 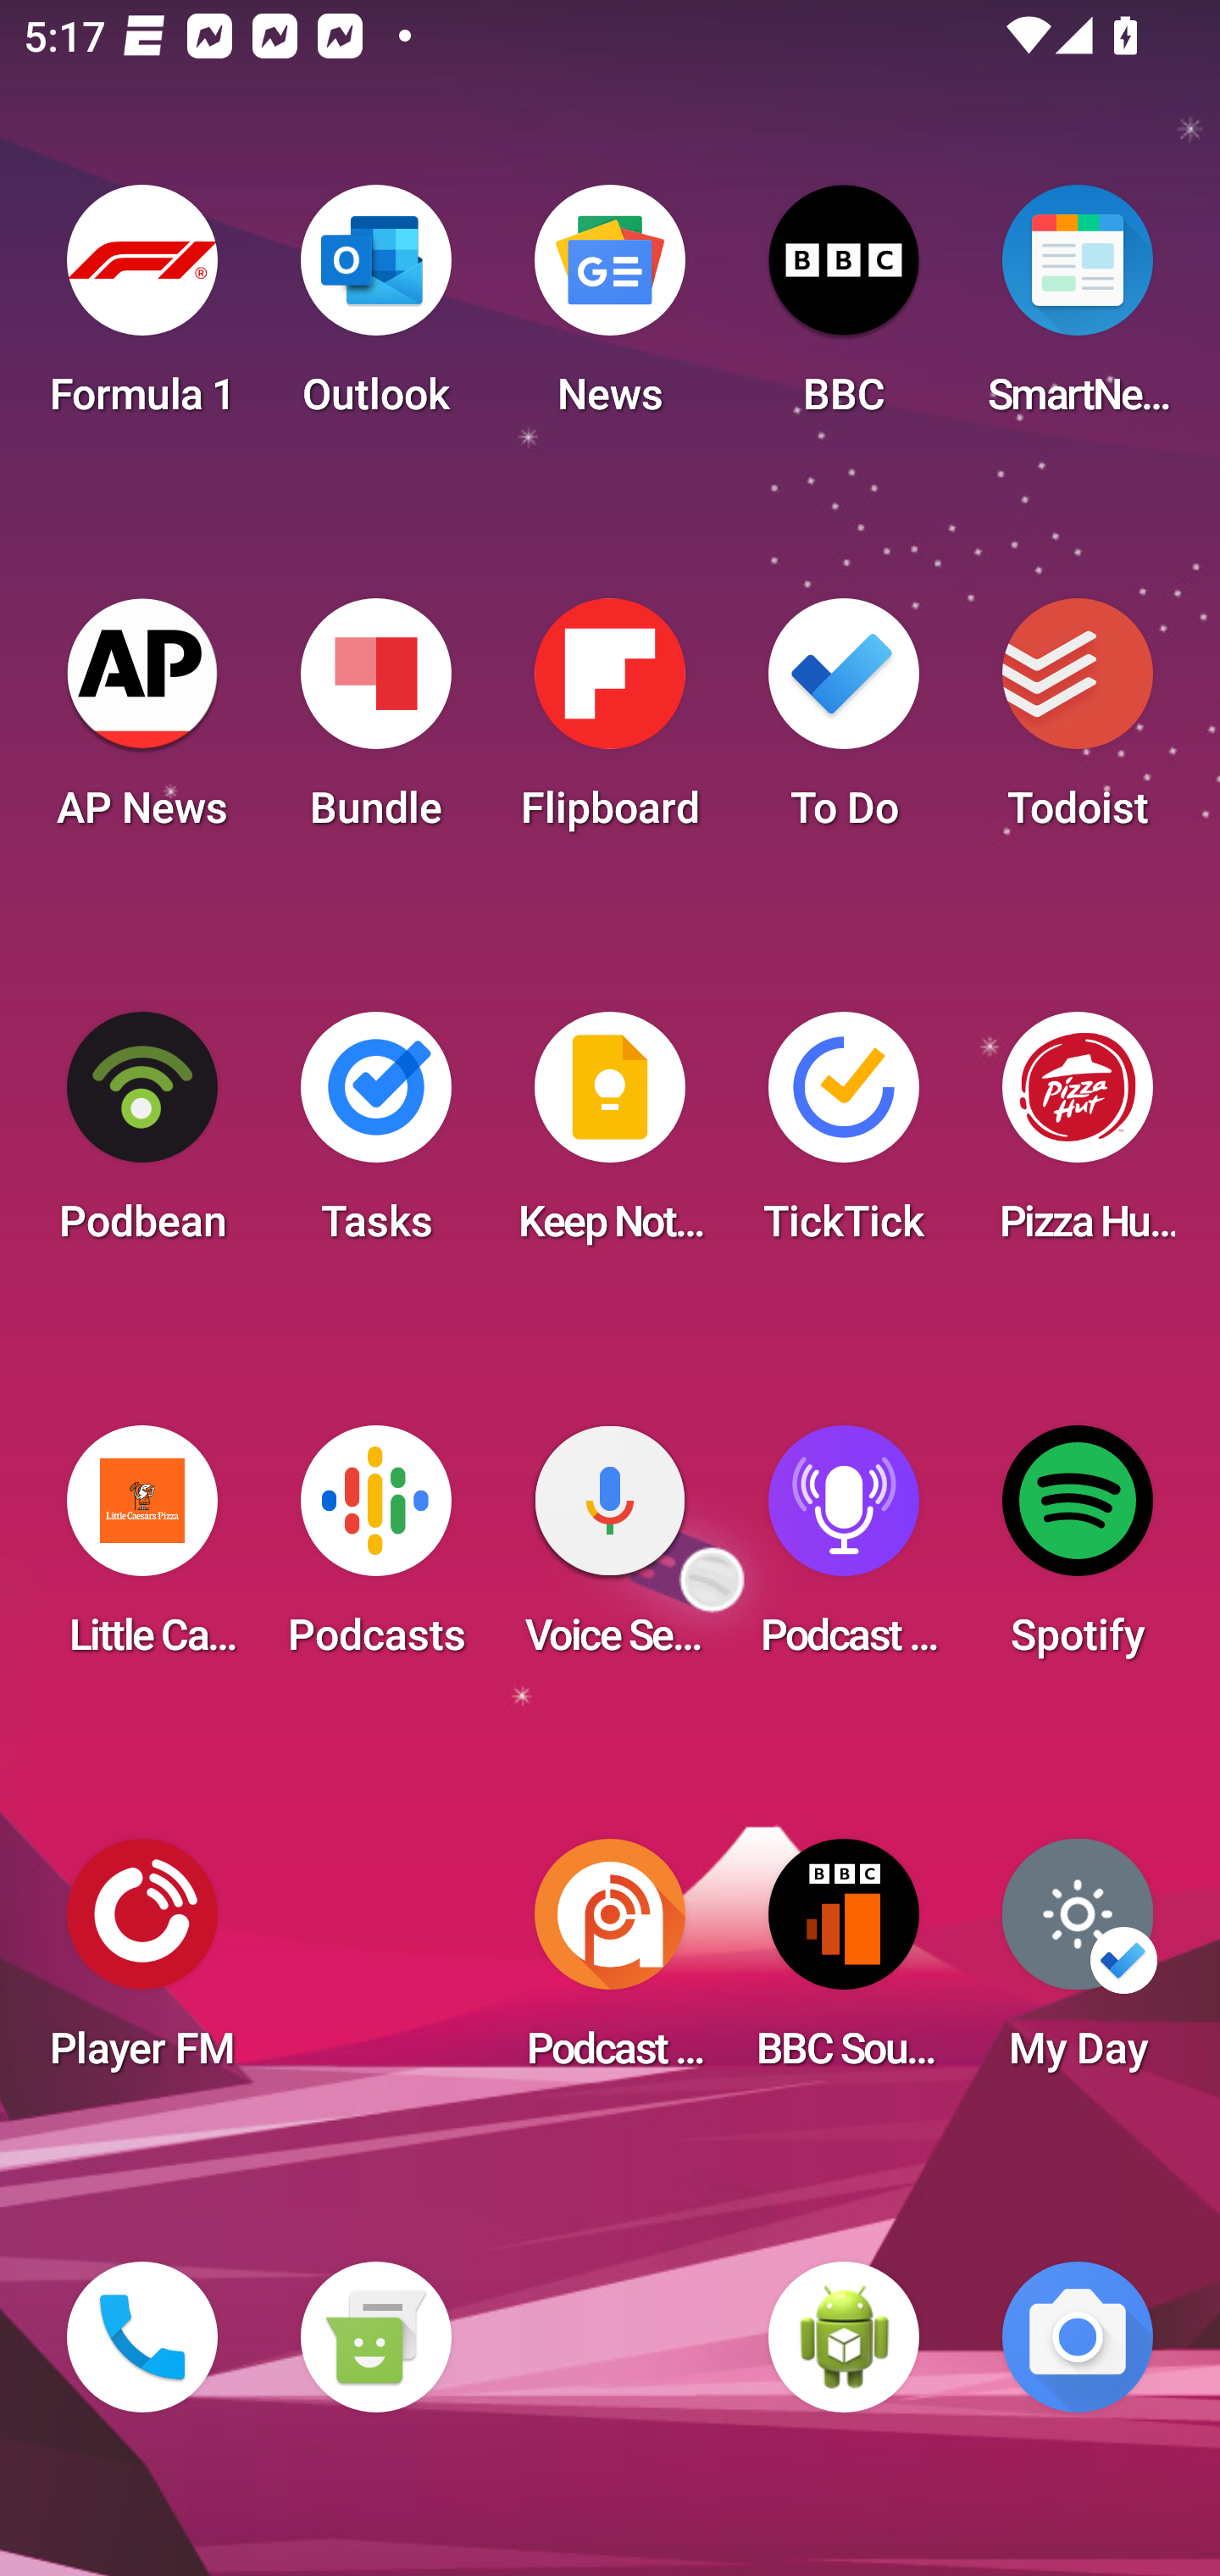 What do you see at coordinates (142, 1551) in the screenshot?
I see `Little Caesars Pizza` at bounding box center [142, 1551].